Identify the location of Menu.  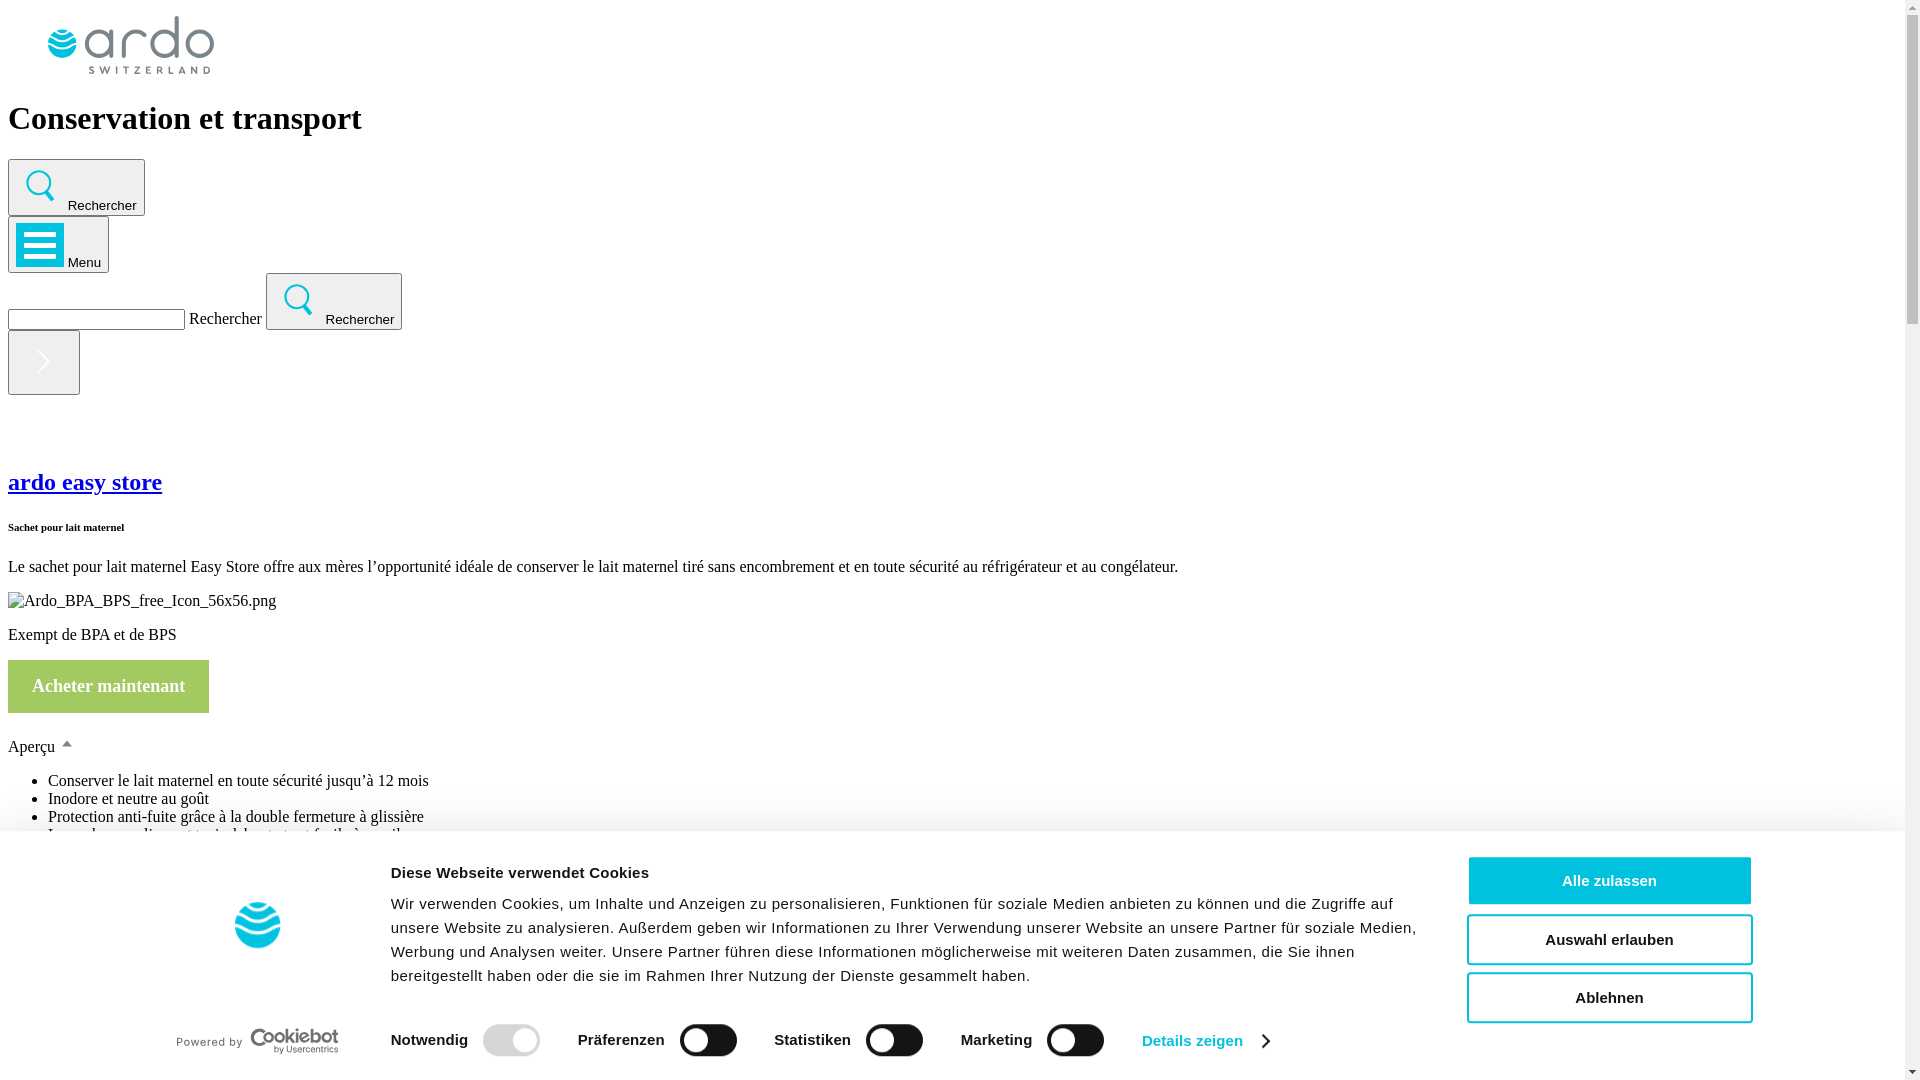
(58, 244).